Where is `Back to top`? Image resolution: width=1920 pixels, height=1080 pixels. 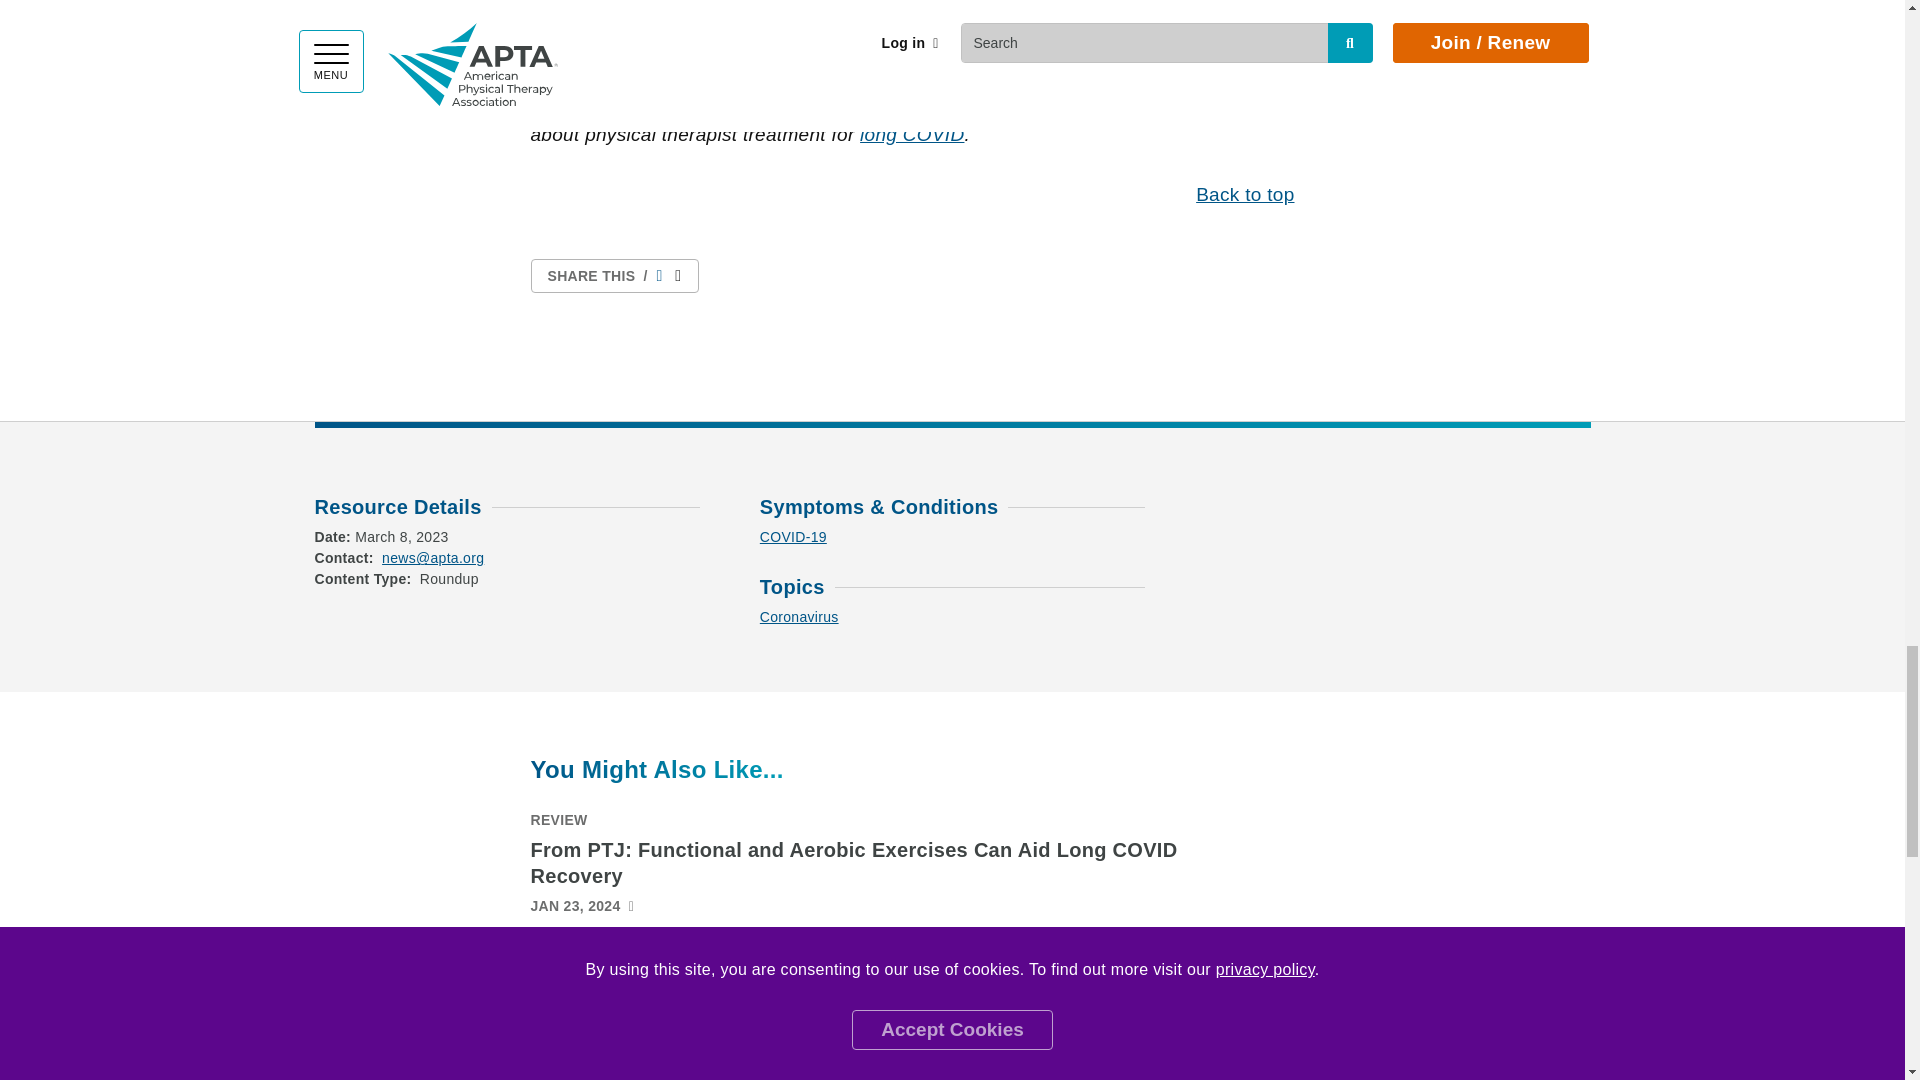
Back to top is located at coordinates (1245, 194).